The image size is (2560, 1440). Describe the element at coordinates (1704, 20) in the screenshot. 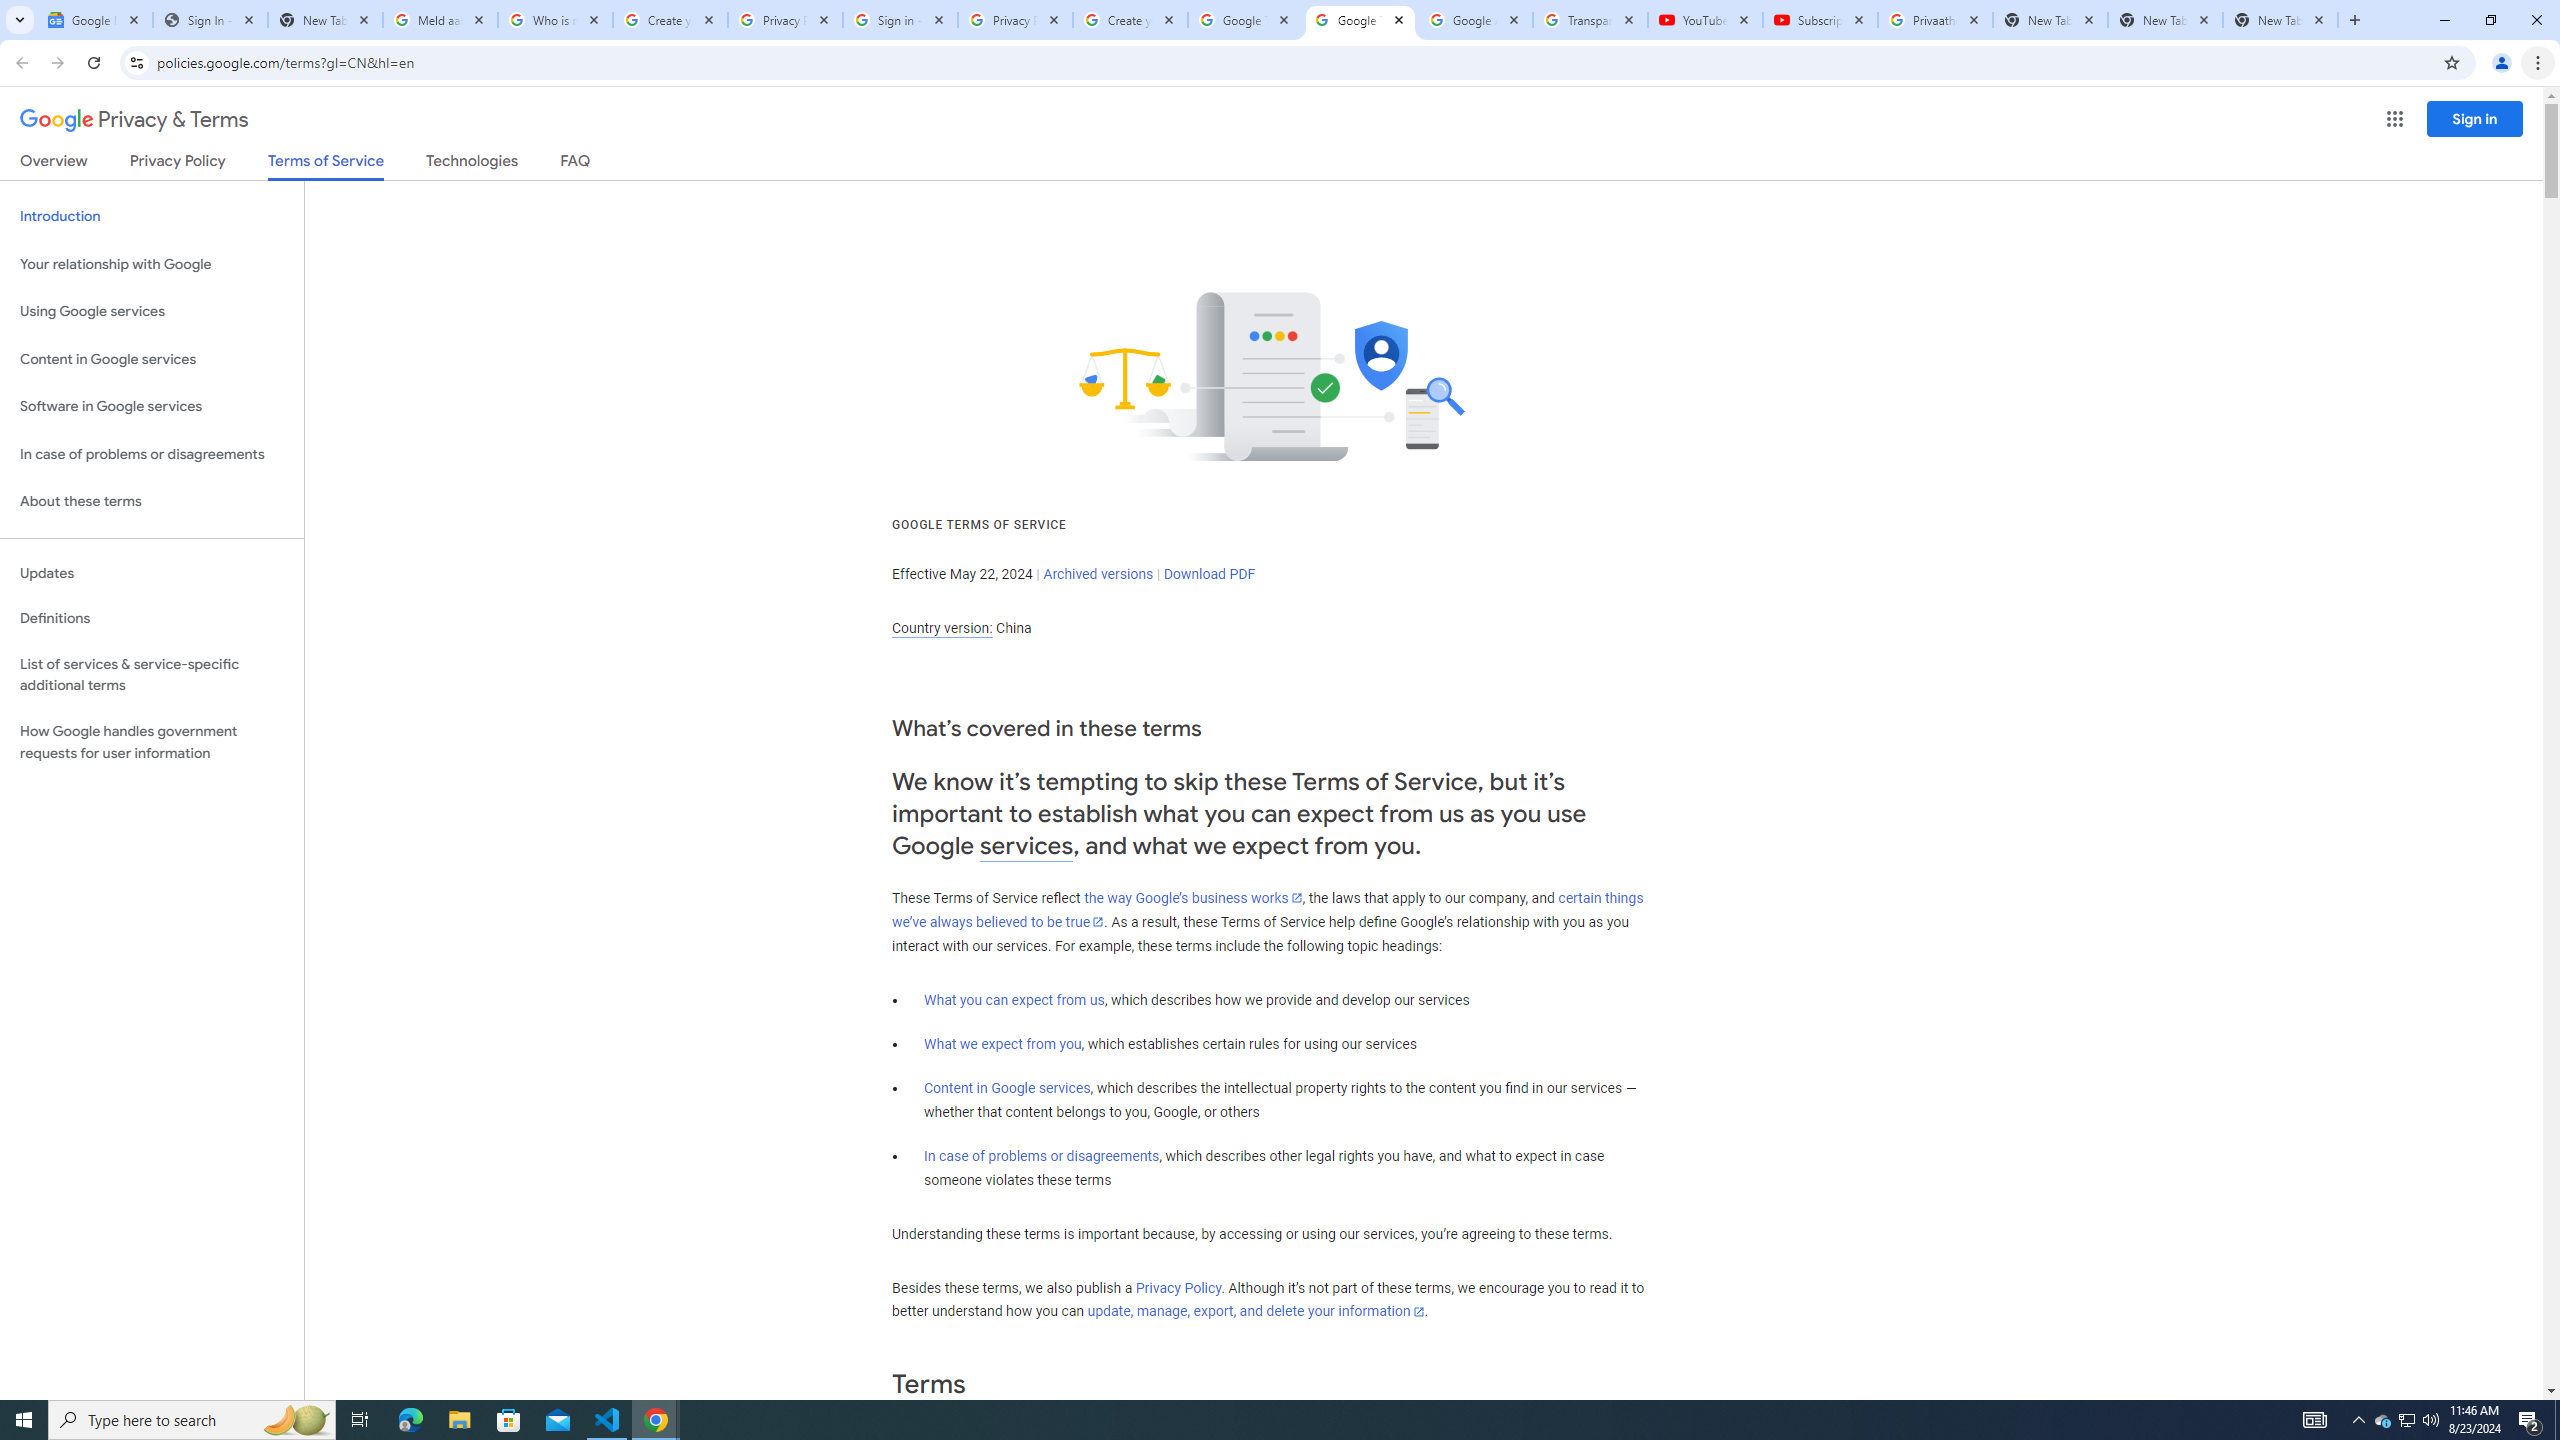

I see `YouTube` at that location.